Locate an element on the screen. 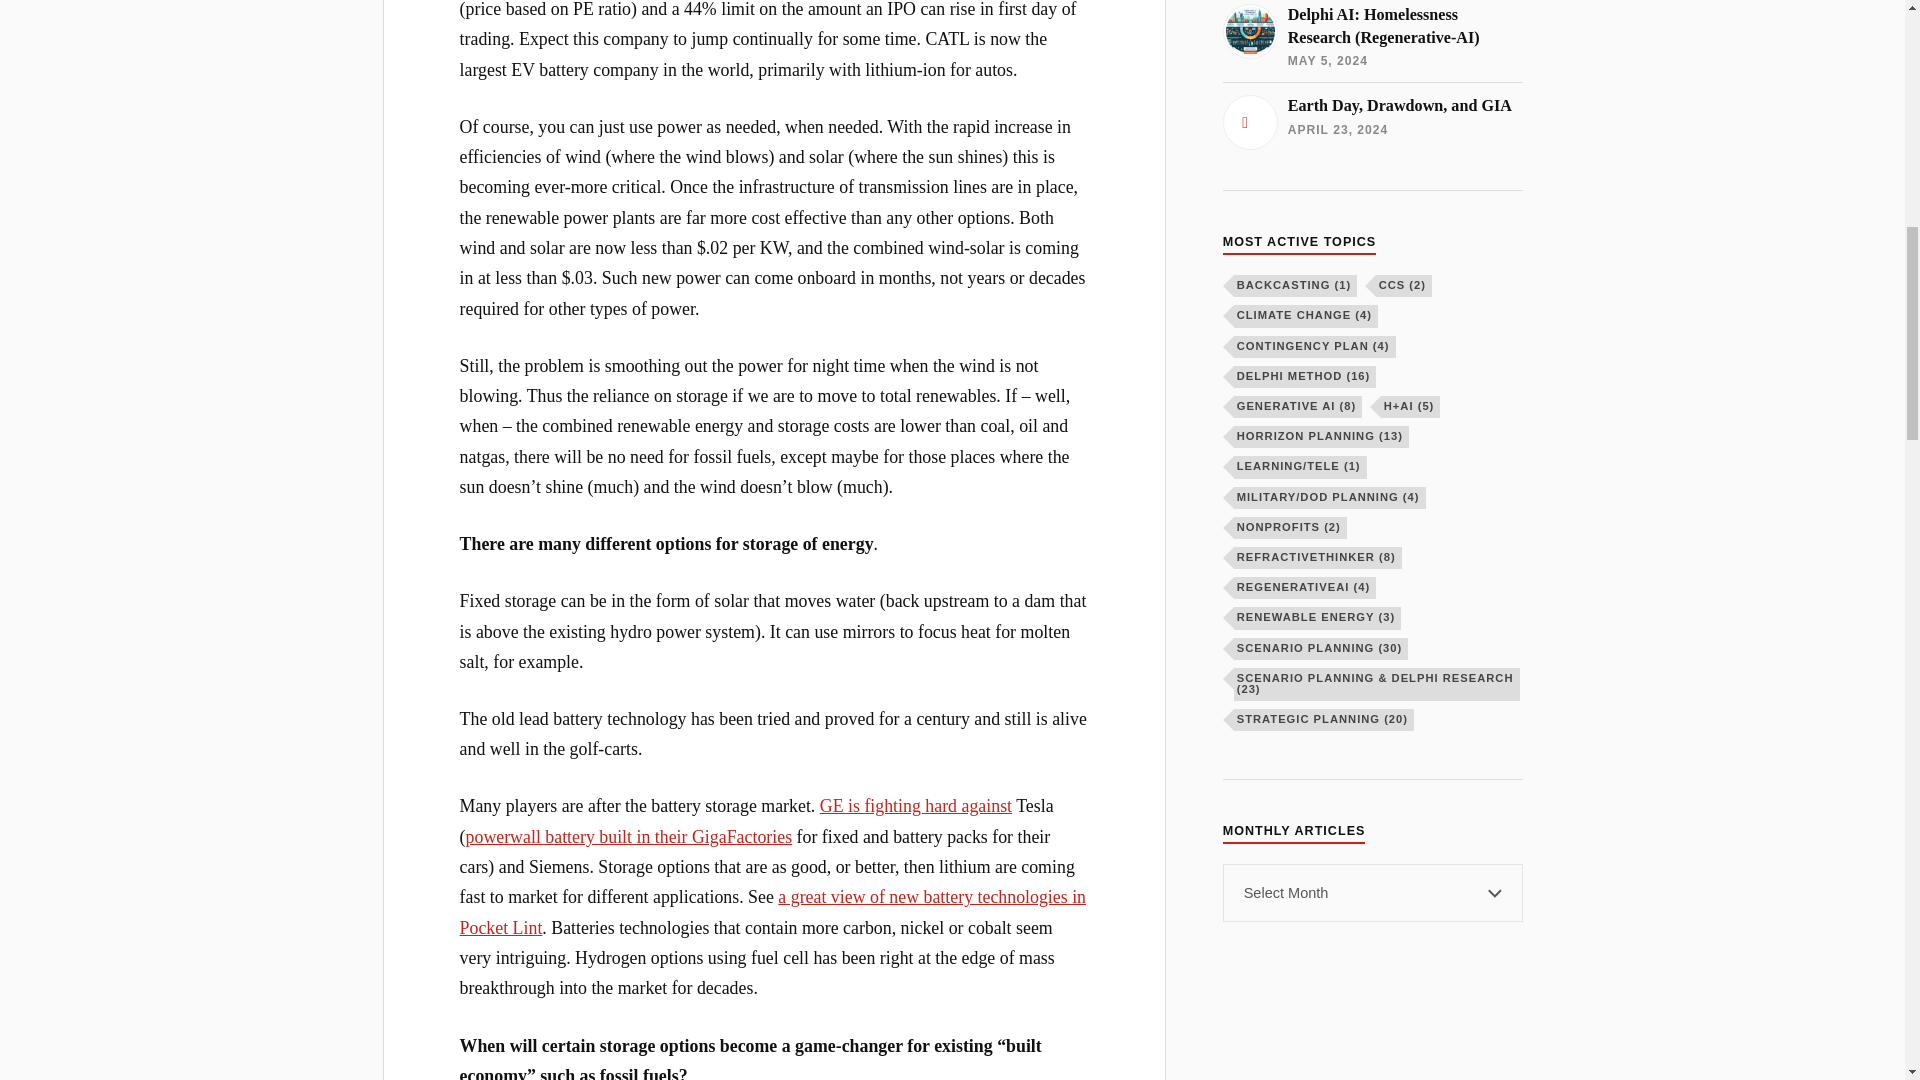 The height and width of the screenshot is (1080, 1920). GE is fighting hard against is located at coordinates (915, 806).